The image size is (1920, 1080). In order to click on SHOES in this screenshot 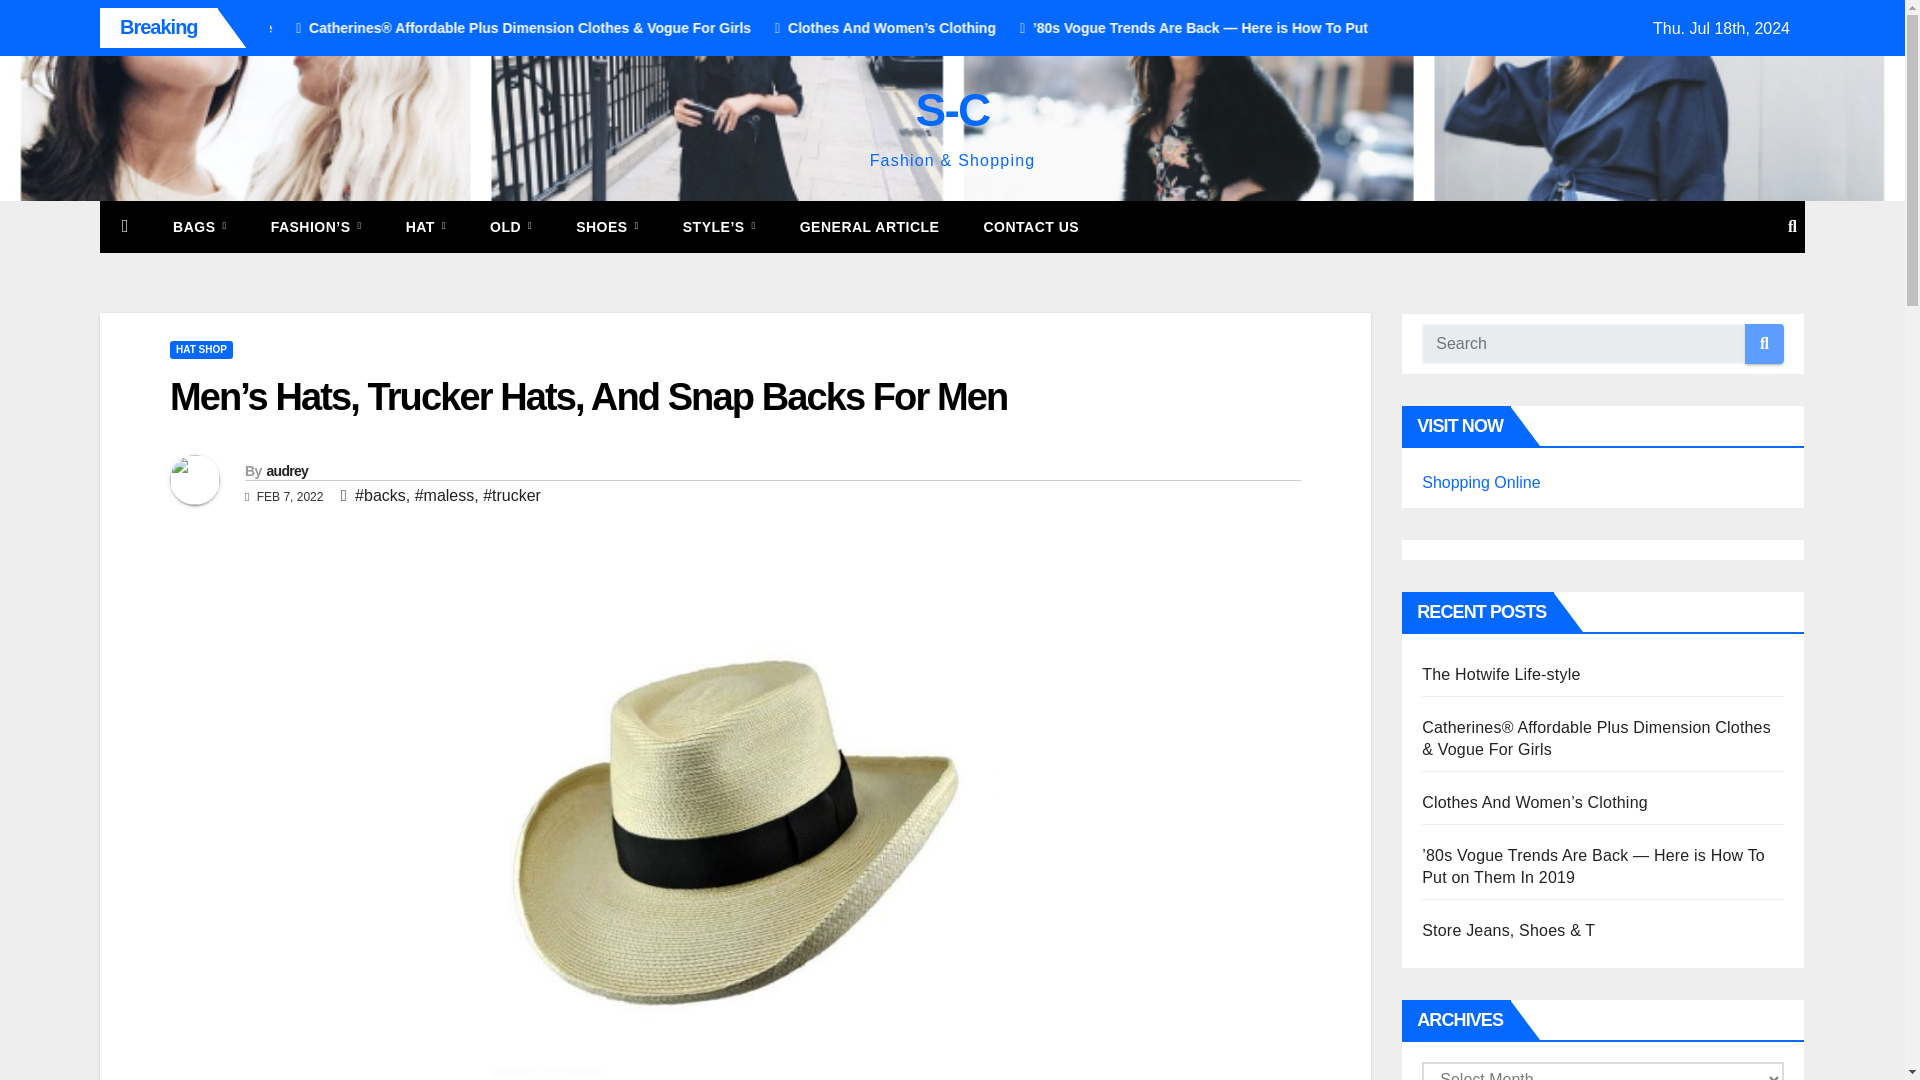, I will do `click(607, 226)`.